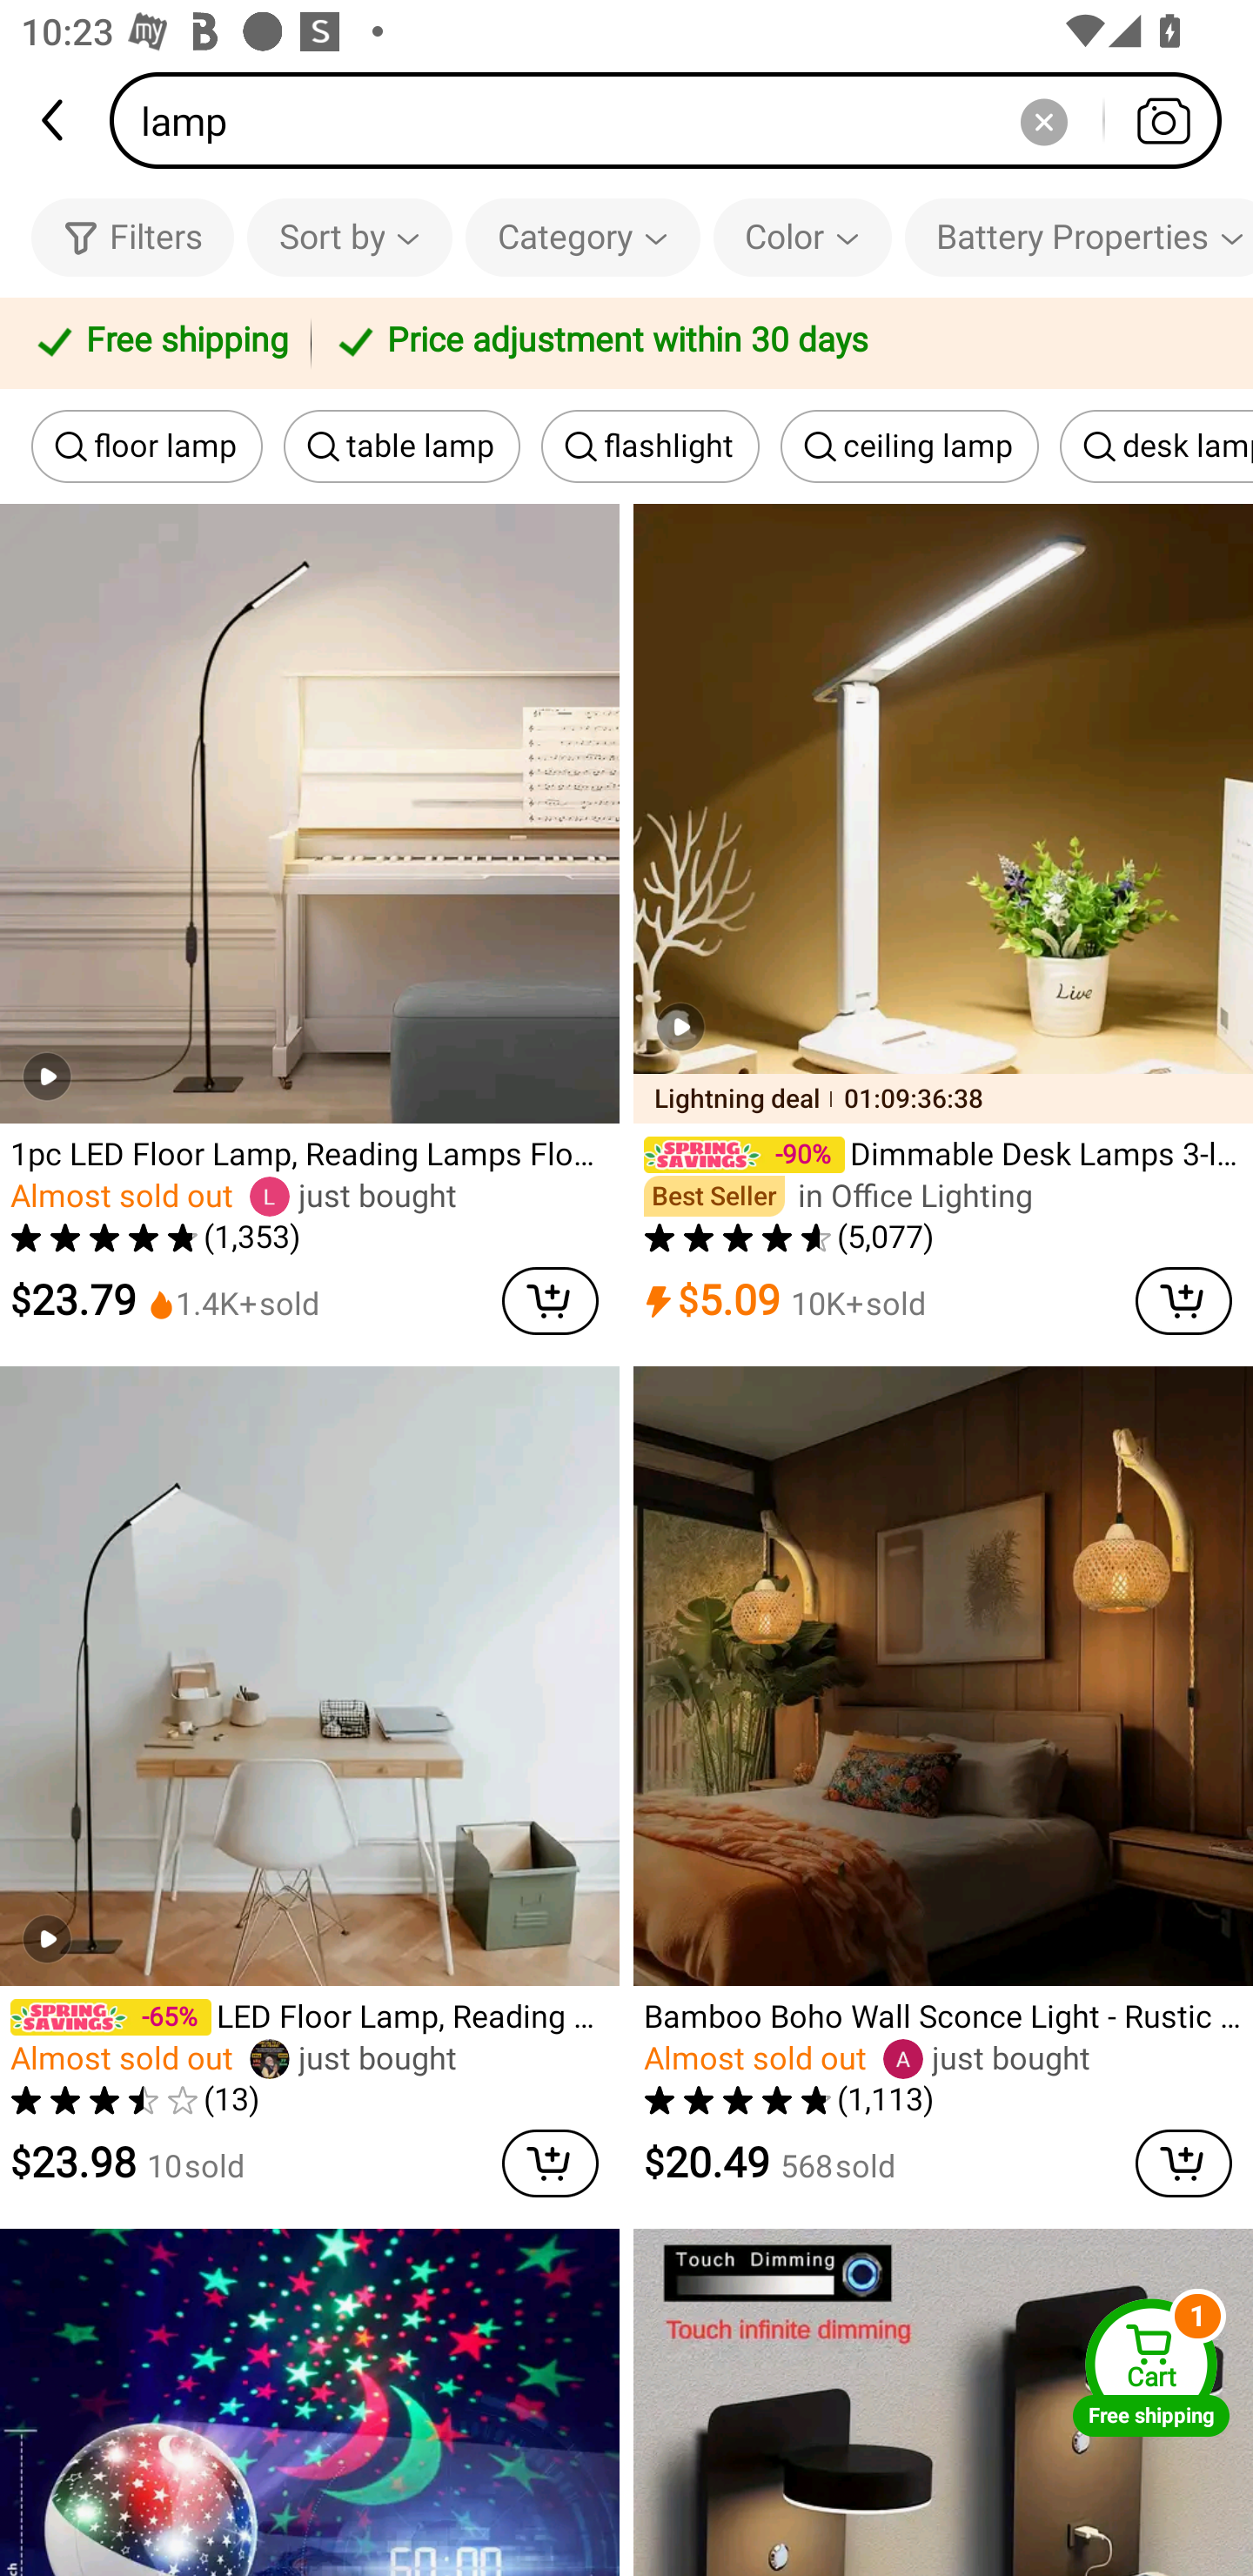 The image size is (1253, 2576). What do you see at coordinates (160, 343) in the screenshot?
I see `Free shipping` at bounding box center [160, 343].